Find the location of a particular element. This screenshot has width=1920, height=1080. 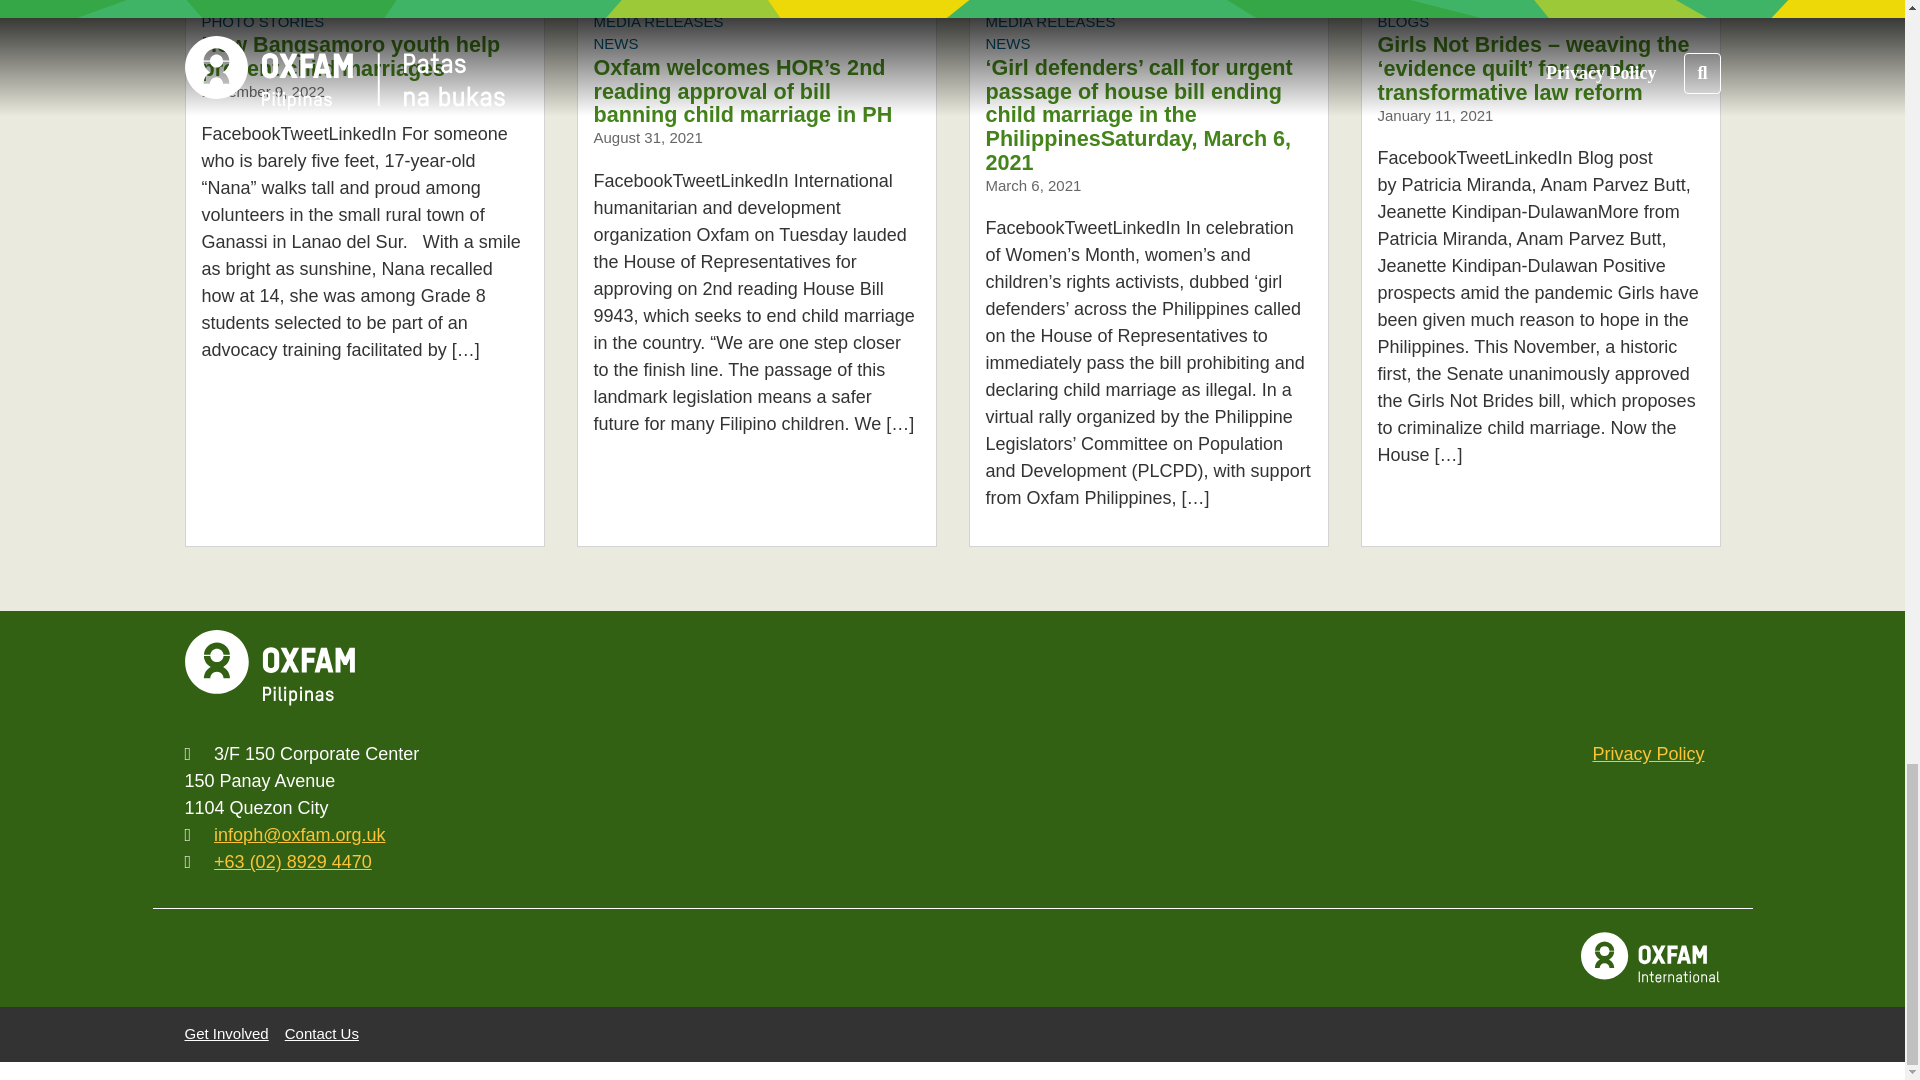

Oxfam Pilipinas Instagram account is located at coordinates (1488, 668).